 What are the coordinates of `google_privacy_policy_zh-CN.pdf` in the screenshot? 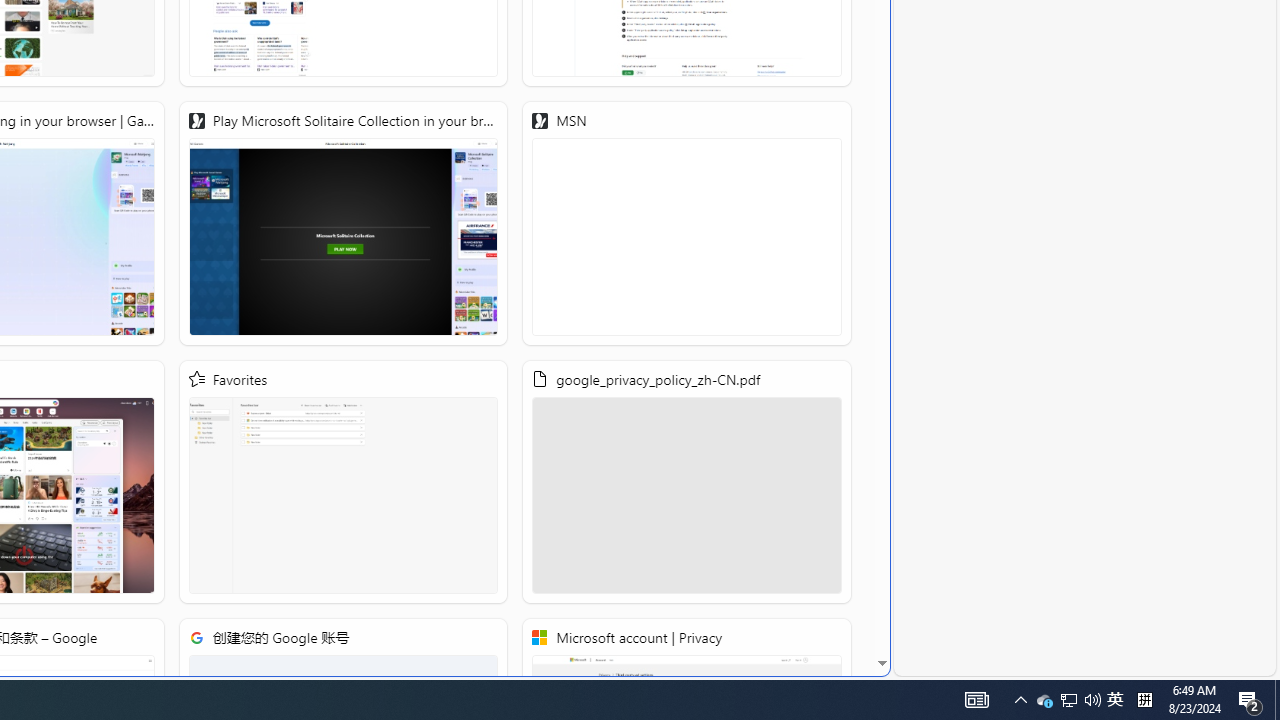 It's located at (687, 482).